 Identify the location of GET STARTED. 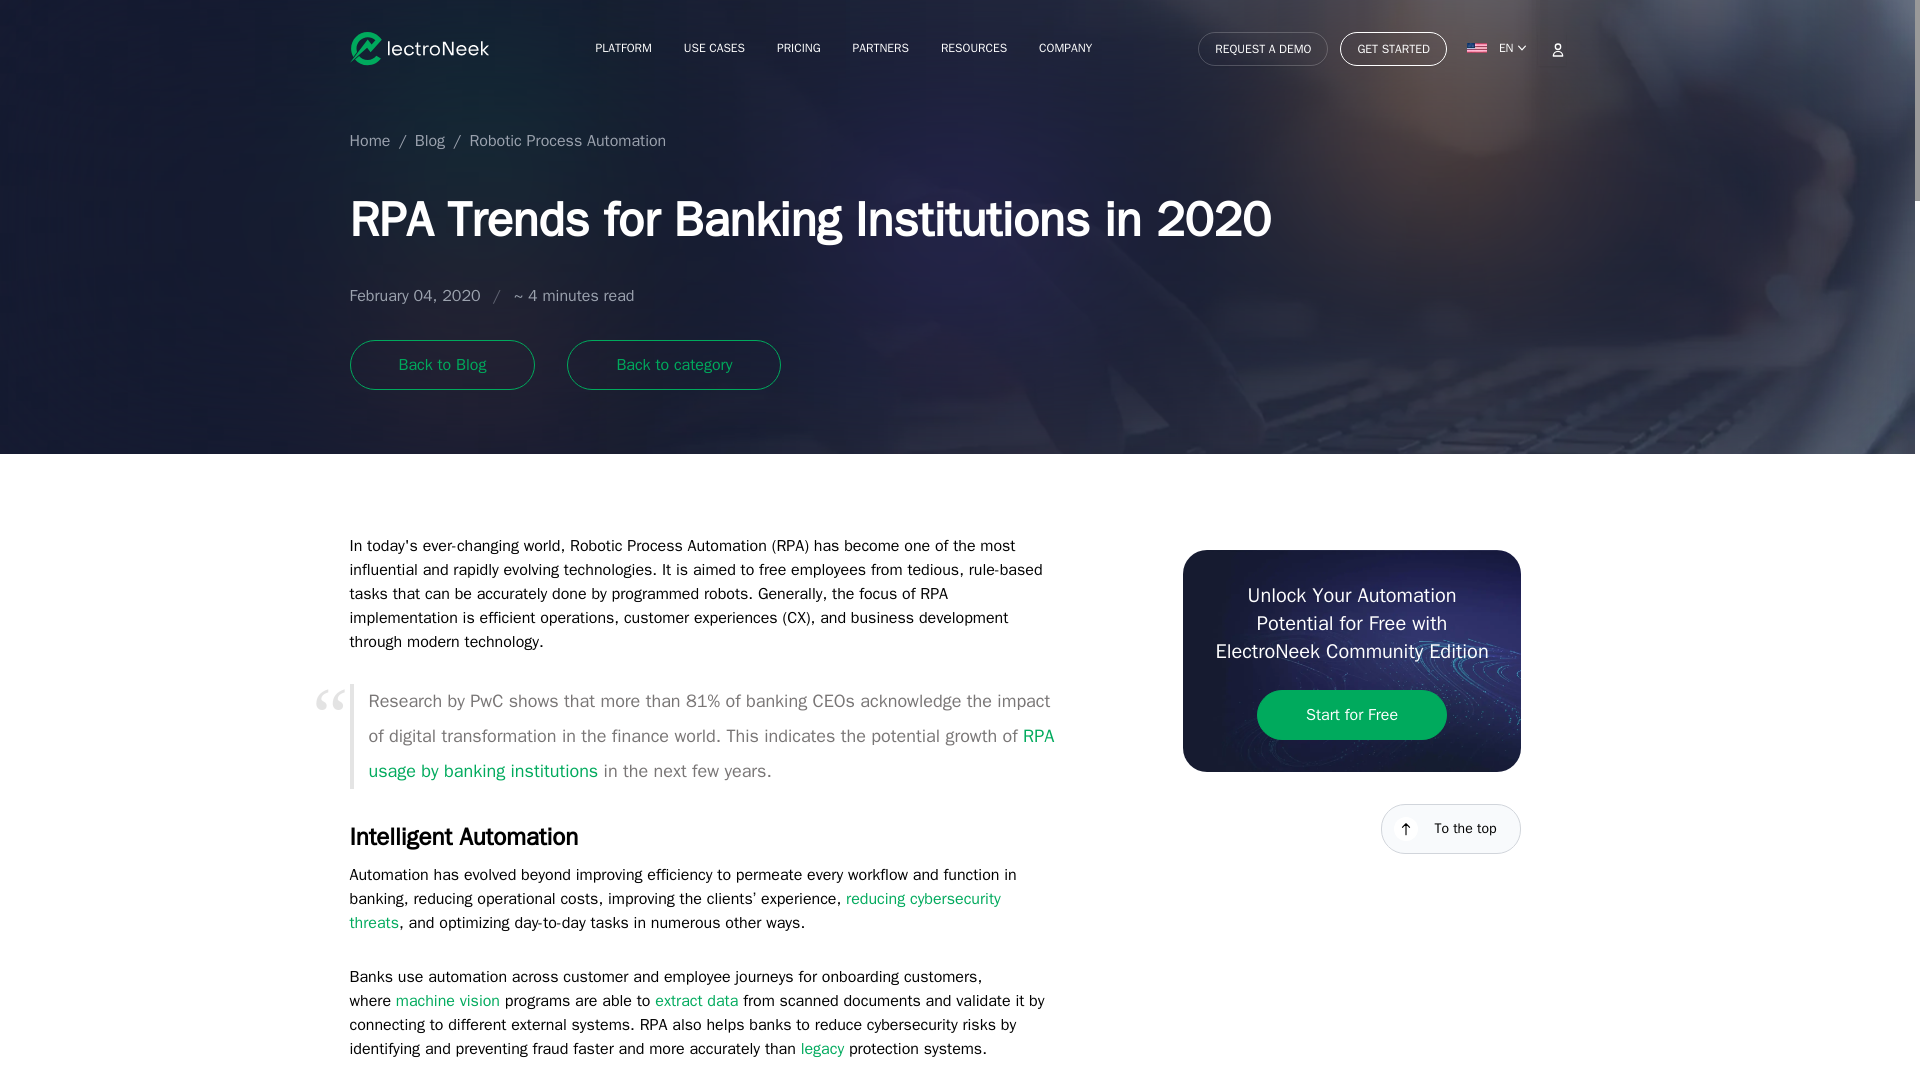
(1392, 48).